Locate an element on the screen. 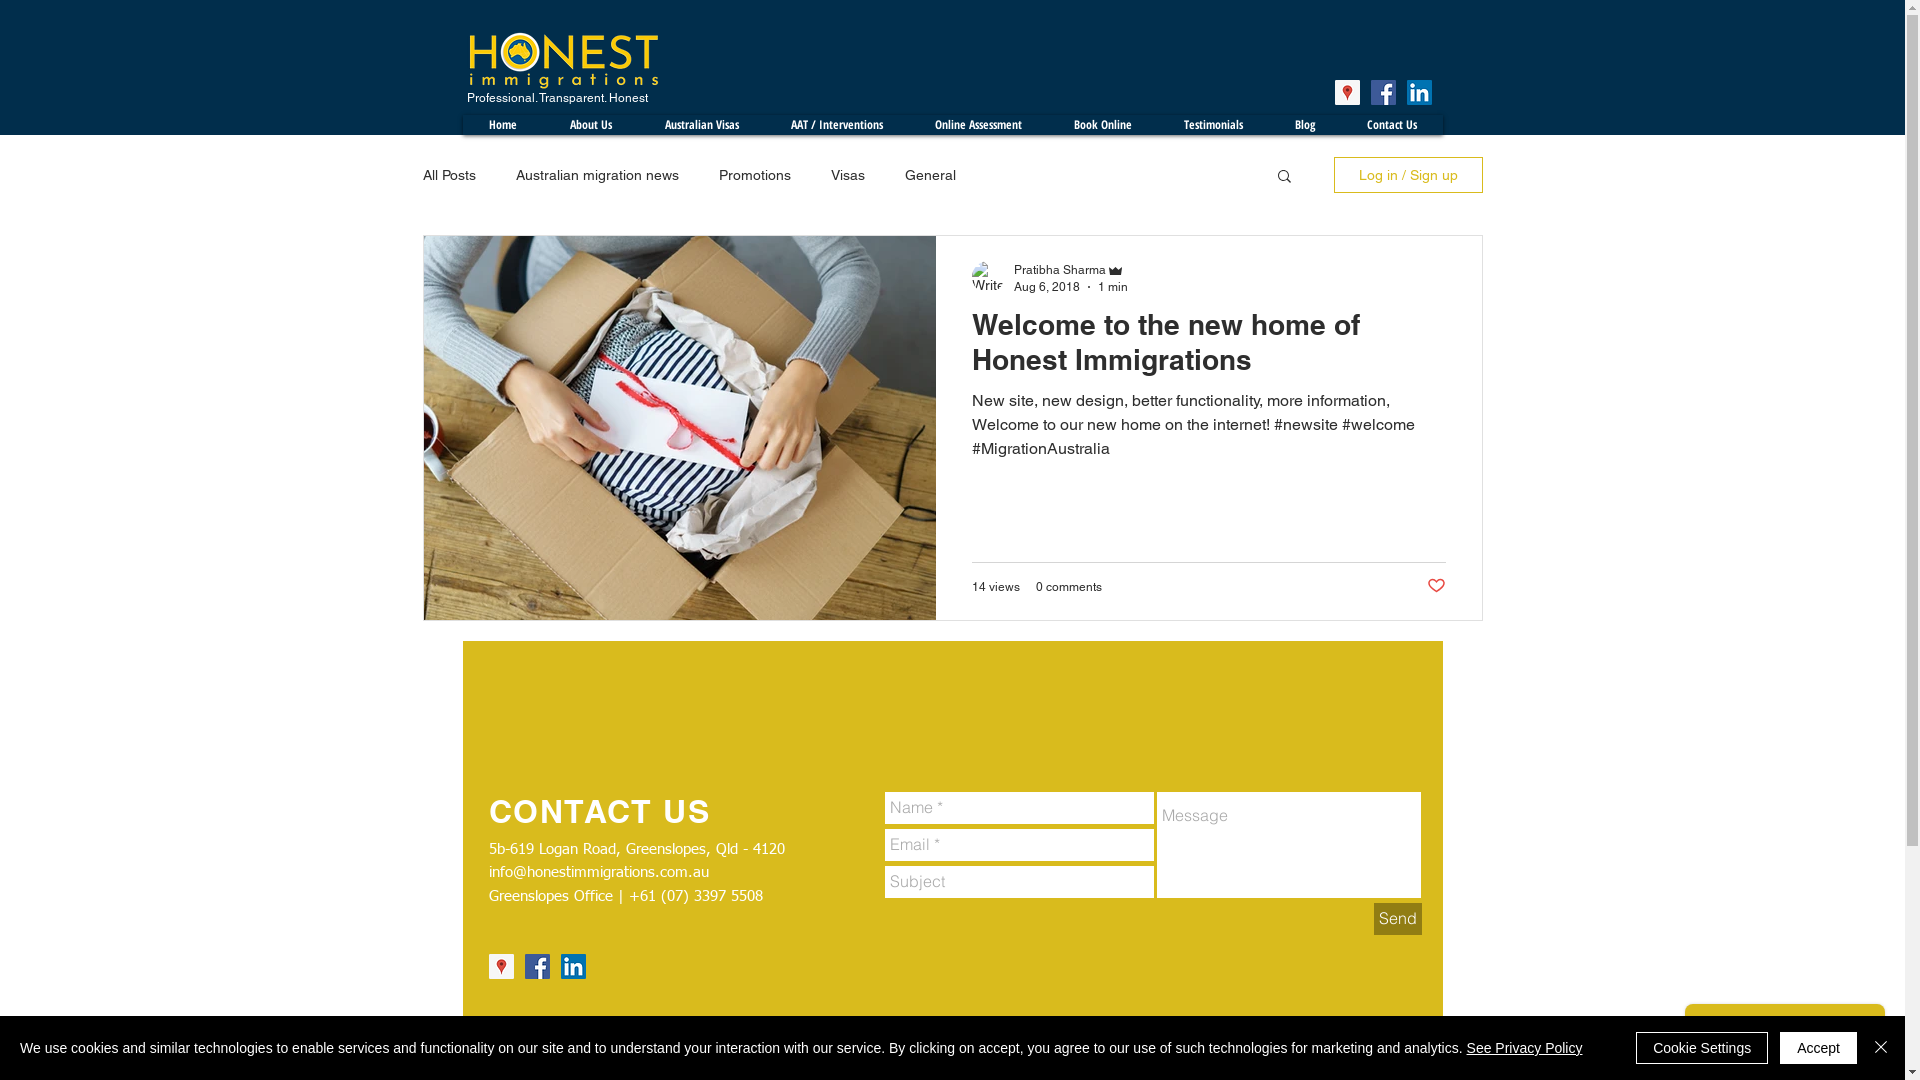  Home is located at coordinates (502, 125).